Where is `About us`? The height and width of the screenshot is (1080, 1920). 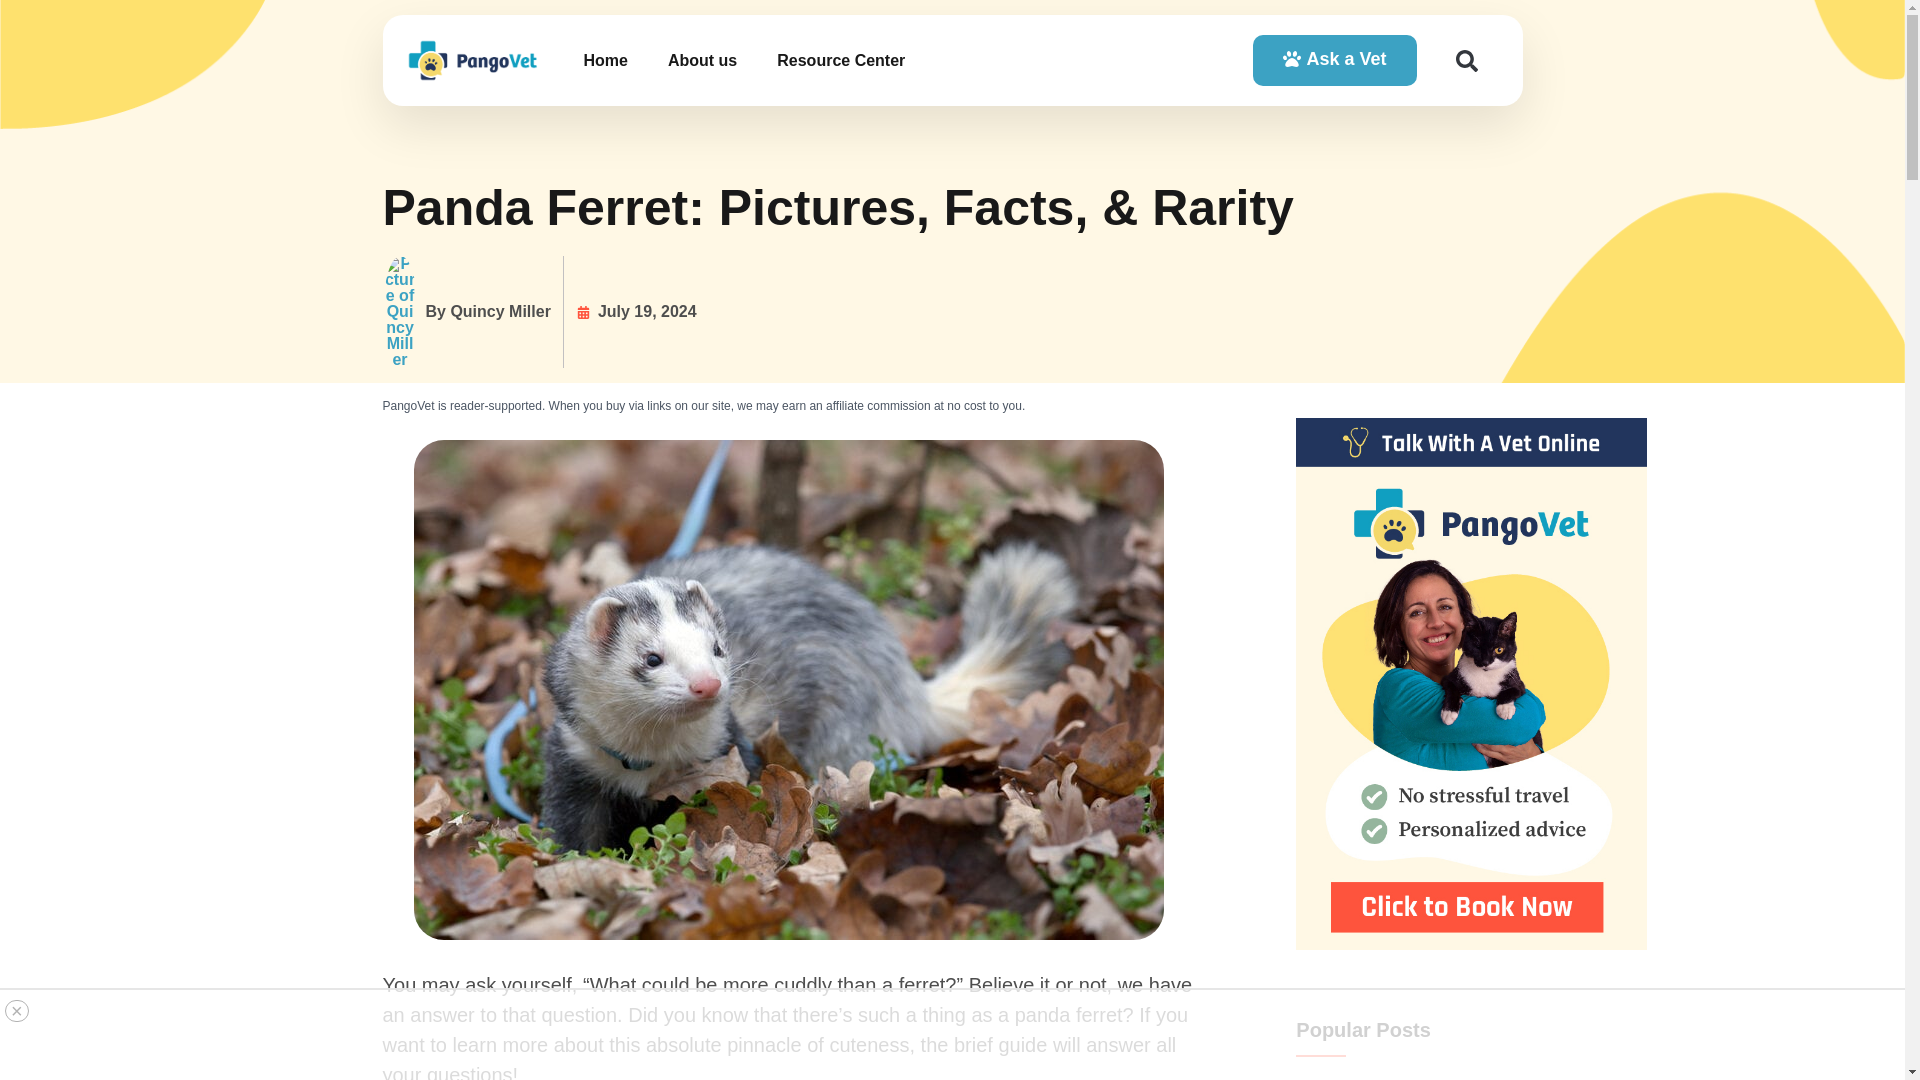
About us is located at coordinates (702, 60).